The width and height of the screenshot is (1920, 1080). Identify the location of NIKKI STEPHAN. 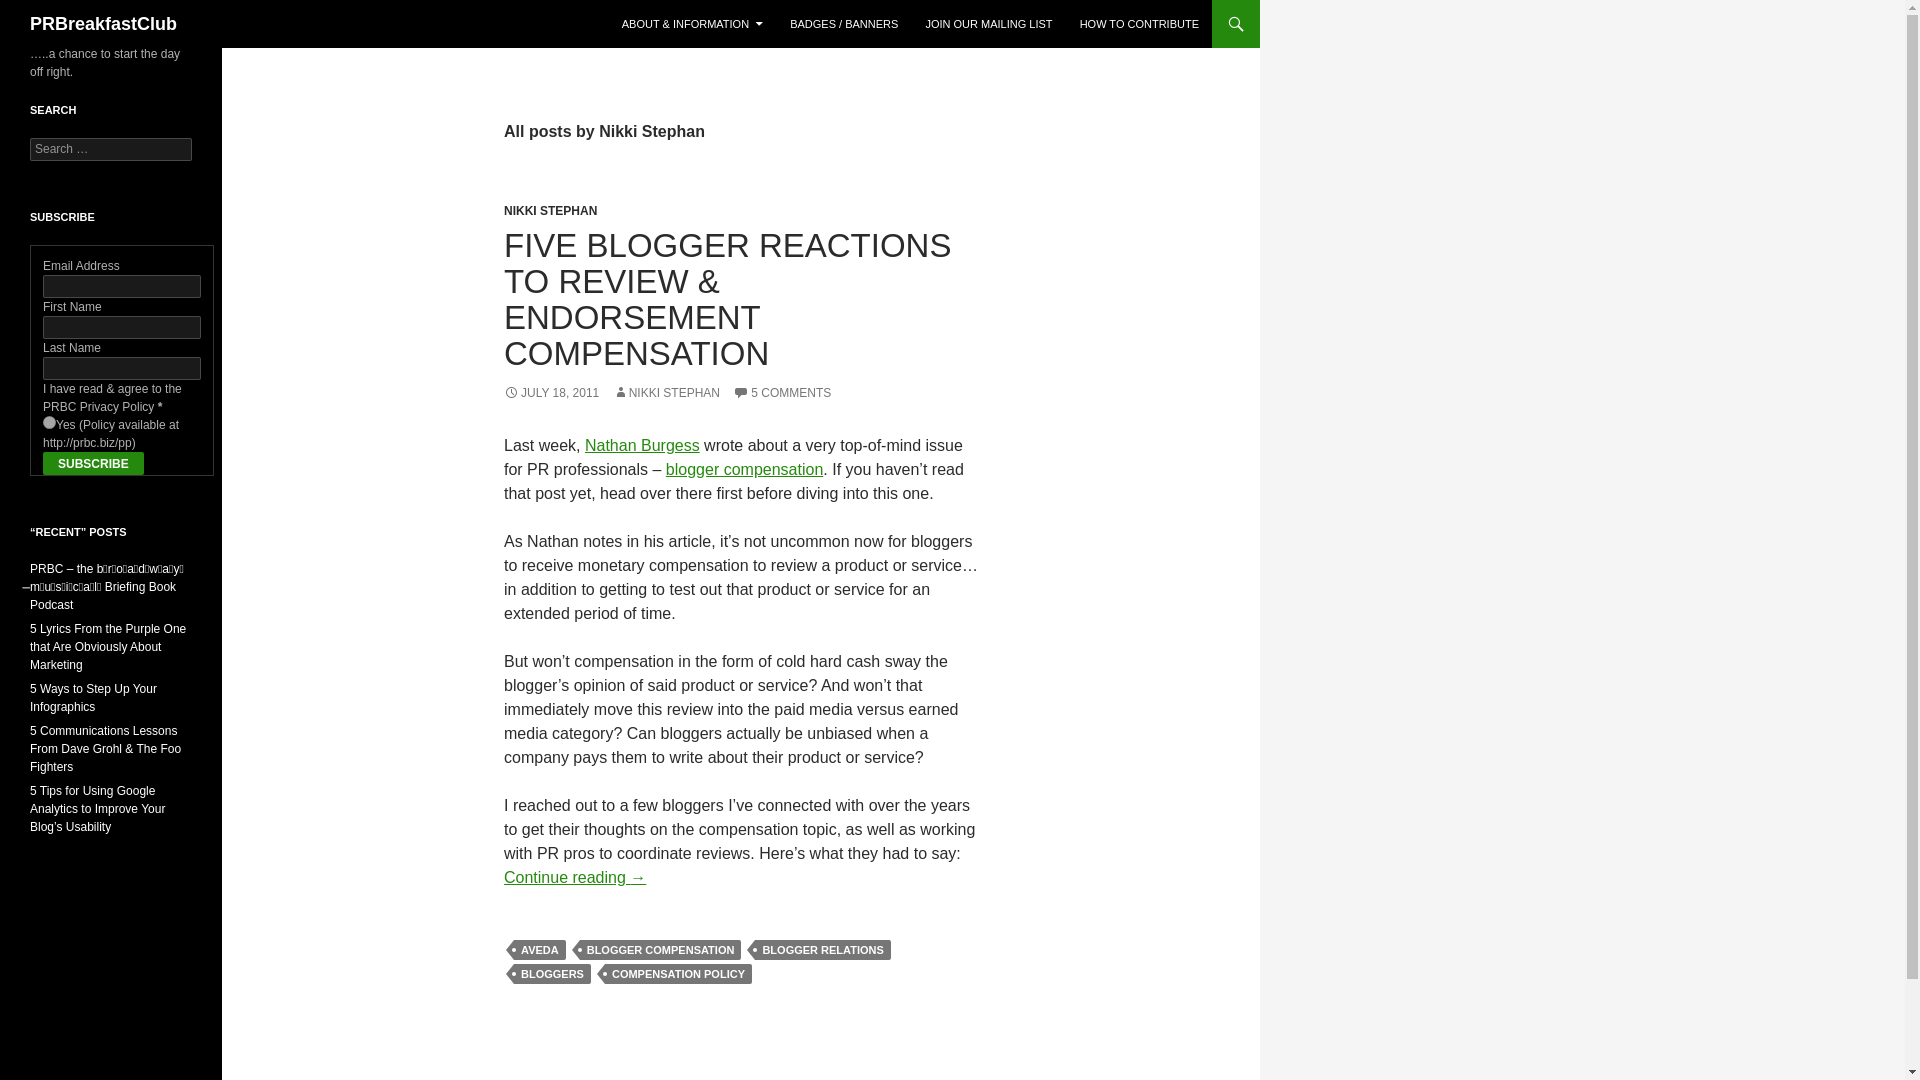
(666, 392).